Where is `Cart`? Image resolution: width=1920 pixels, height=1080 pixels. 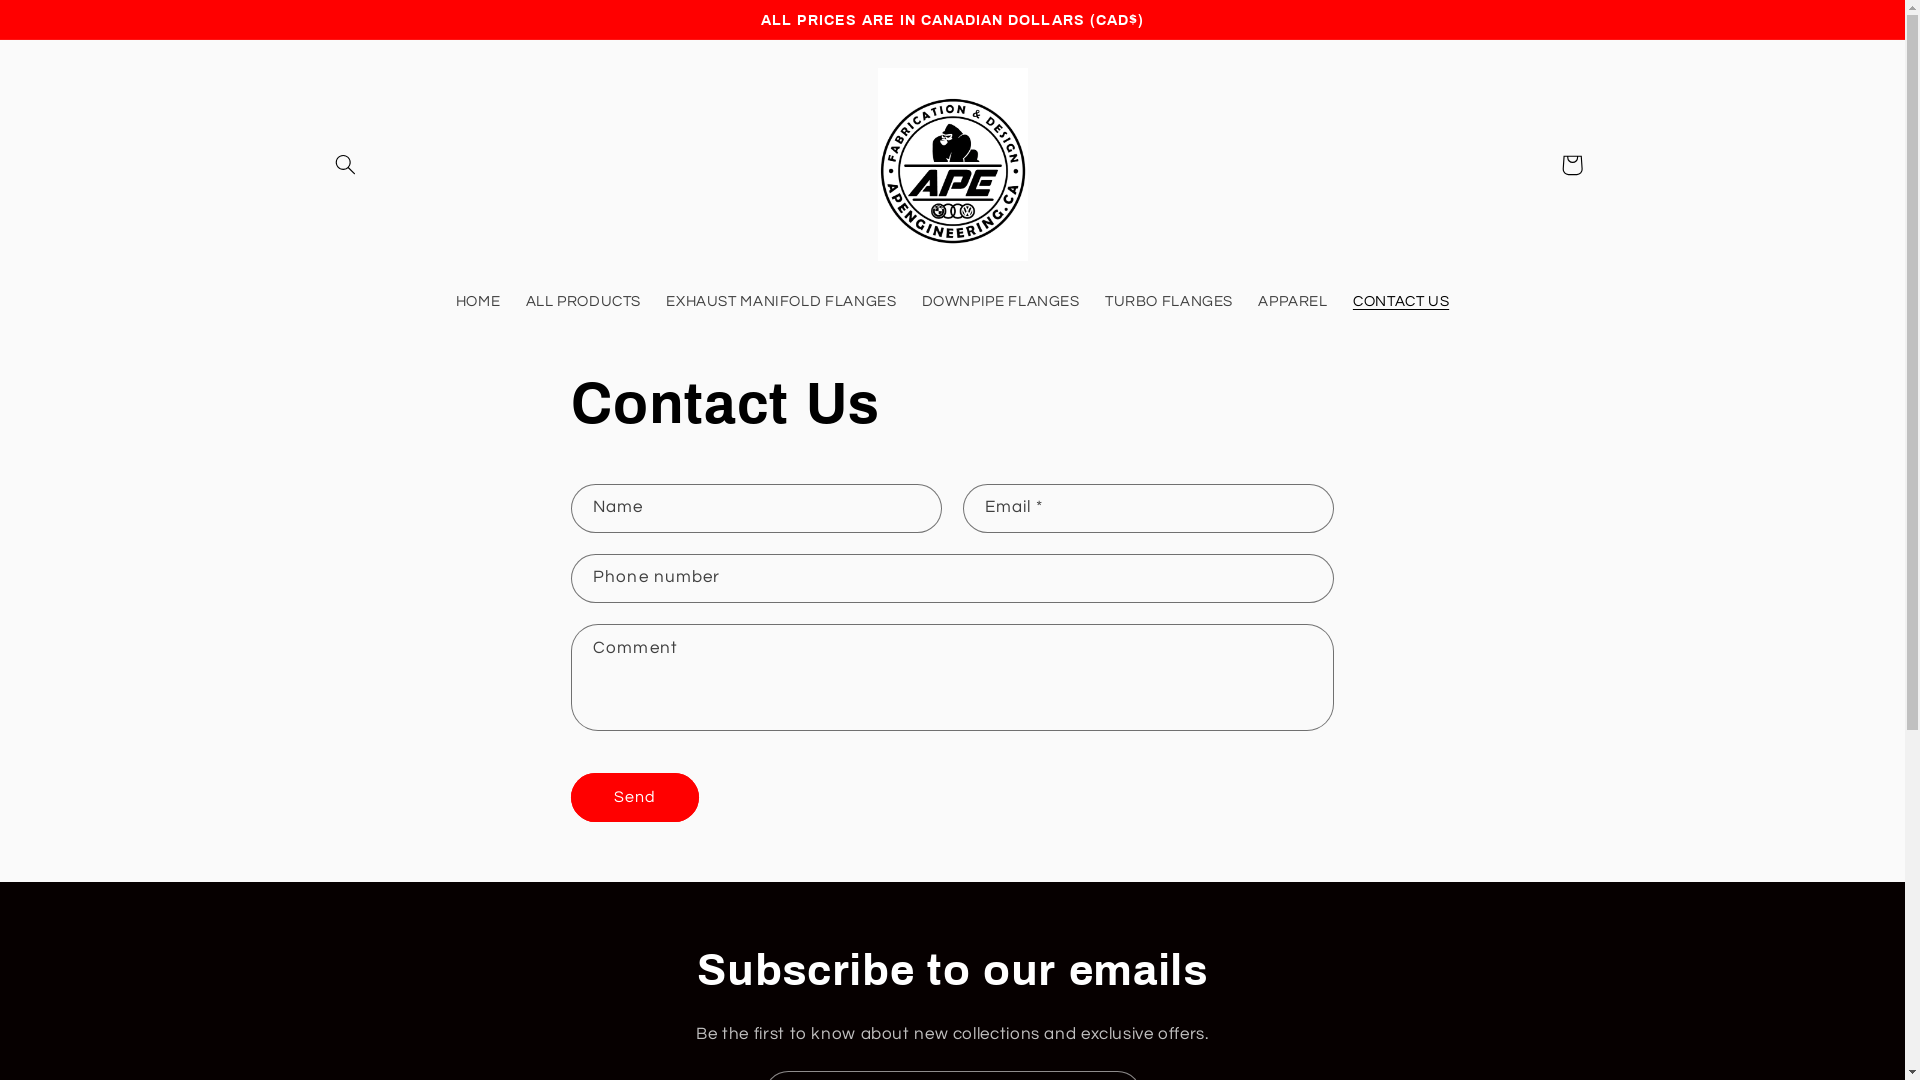 Cart is located at coordinates (1572, 165).